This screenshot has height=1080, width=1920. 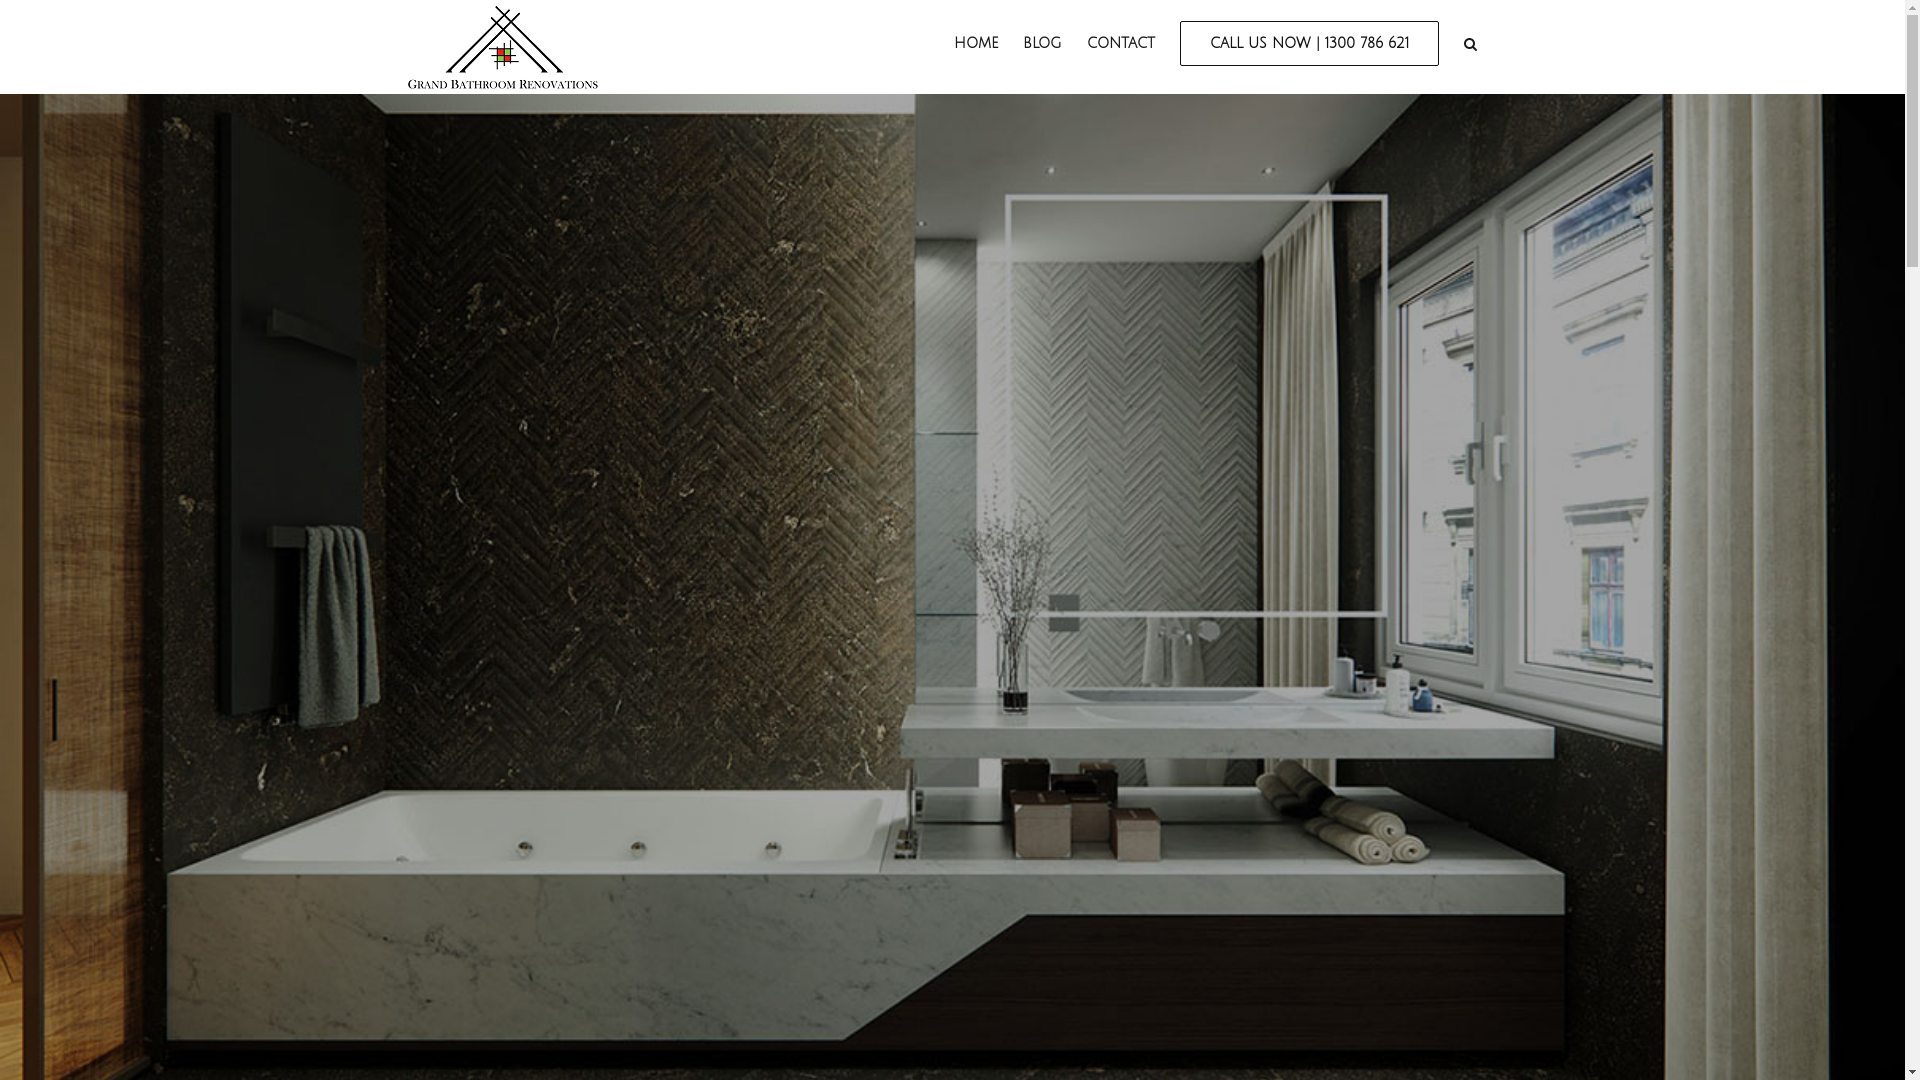 What do you see at coordinates (976, 42) in the screenshot?
I see `HOME` at bounding box center [976, 42].